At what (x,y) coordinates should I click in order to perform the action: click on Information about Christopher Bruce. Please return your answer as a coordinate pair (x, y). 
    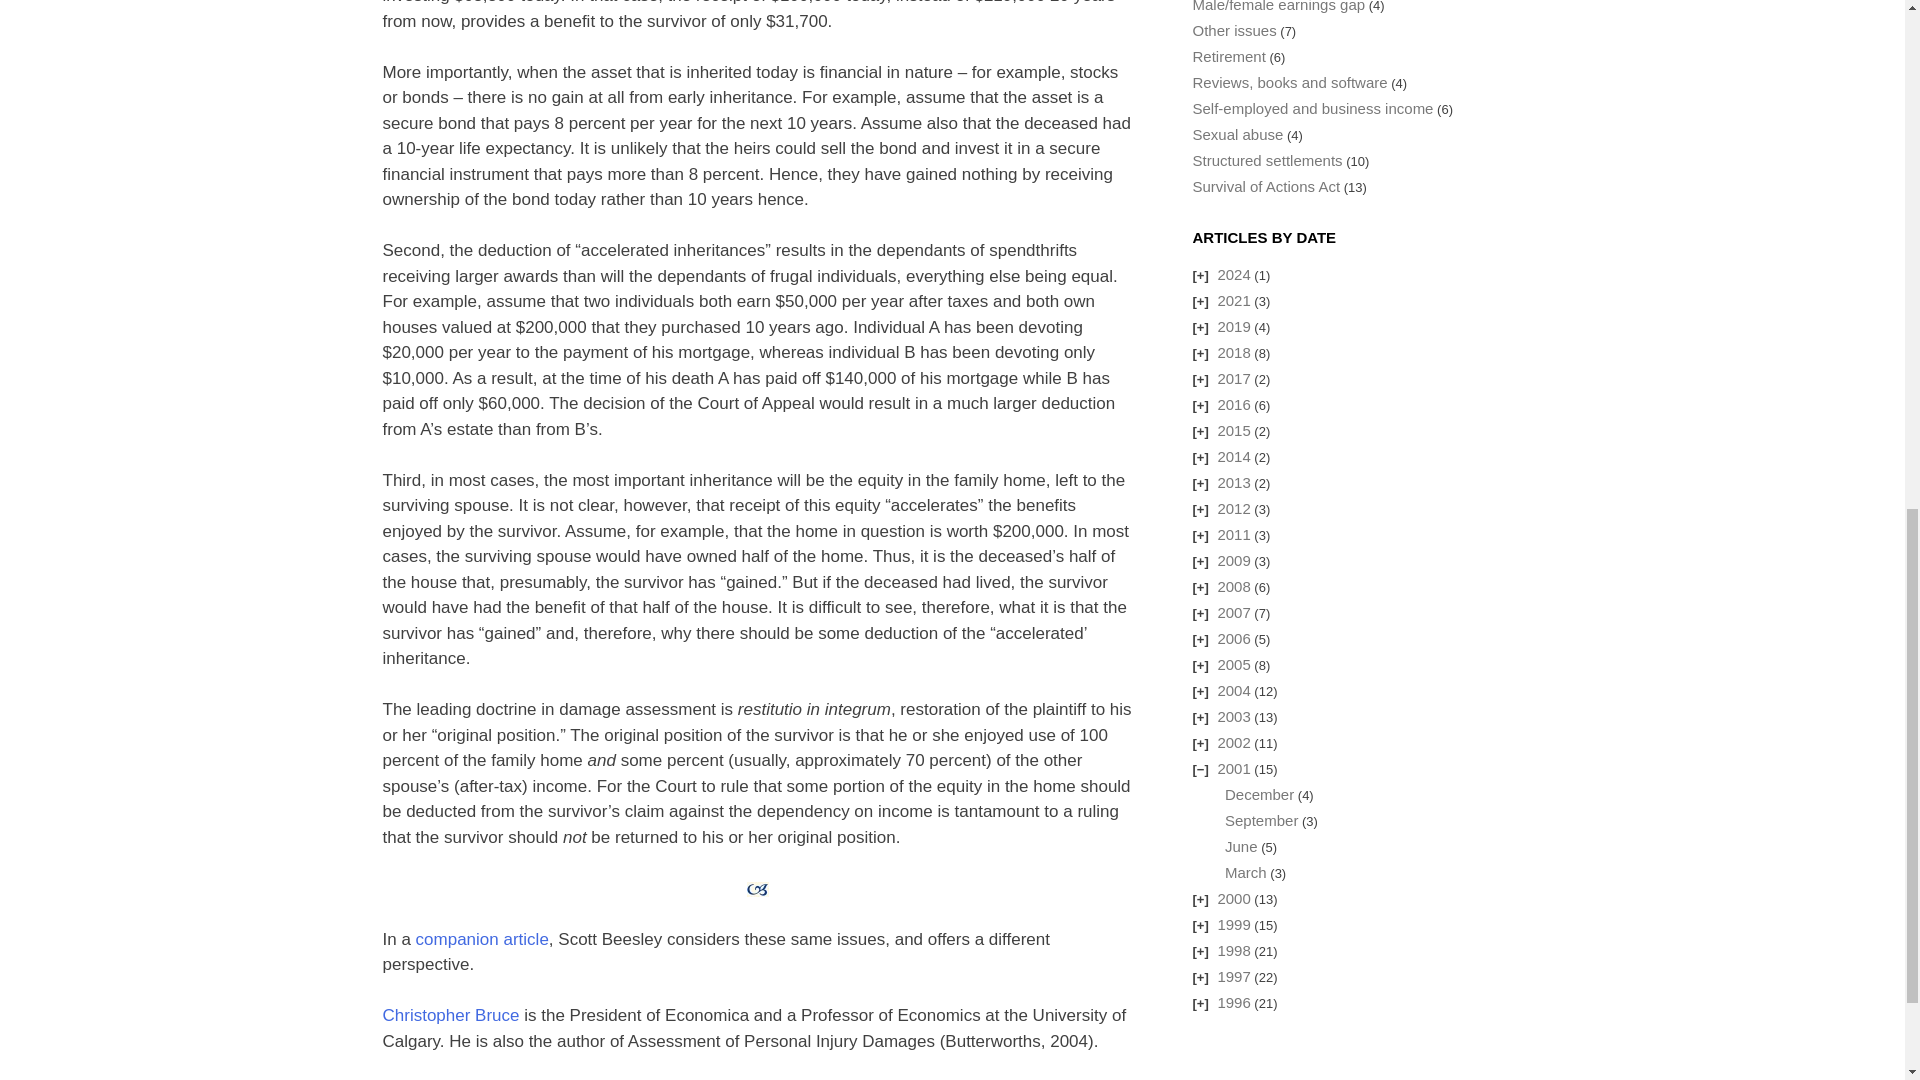
    Looking at the image, I should click on (450, 1014).